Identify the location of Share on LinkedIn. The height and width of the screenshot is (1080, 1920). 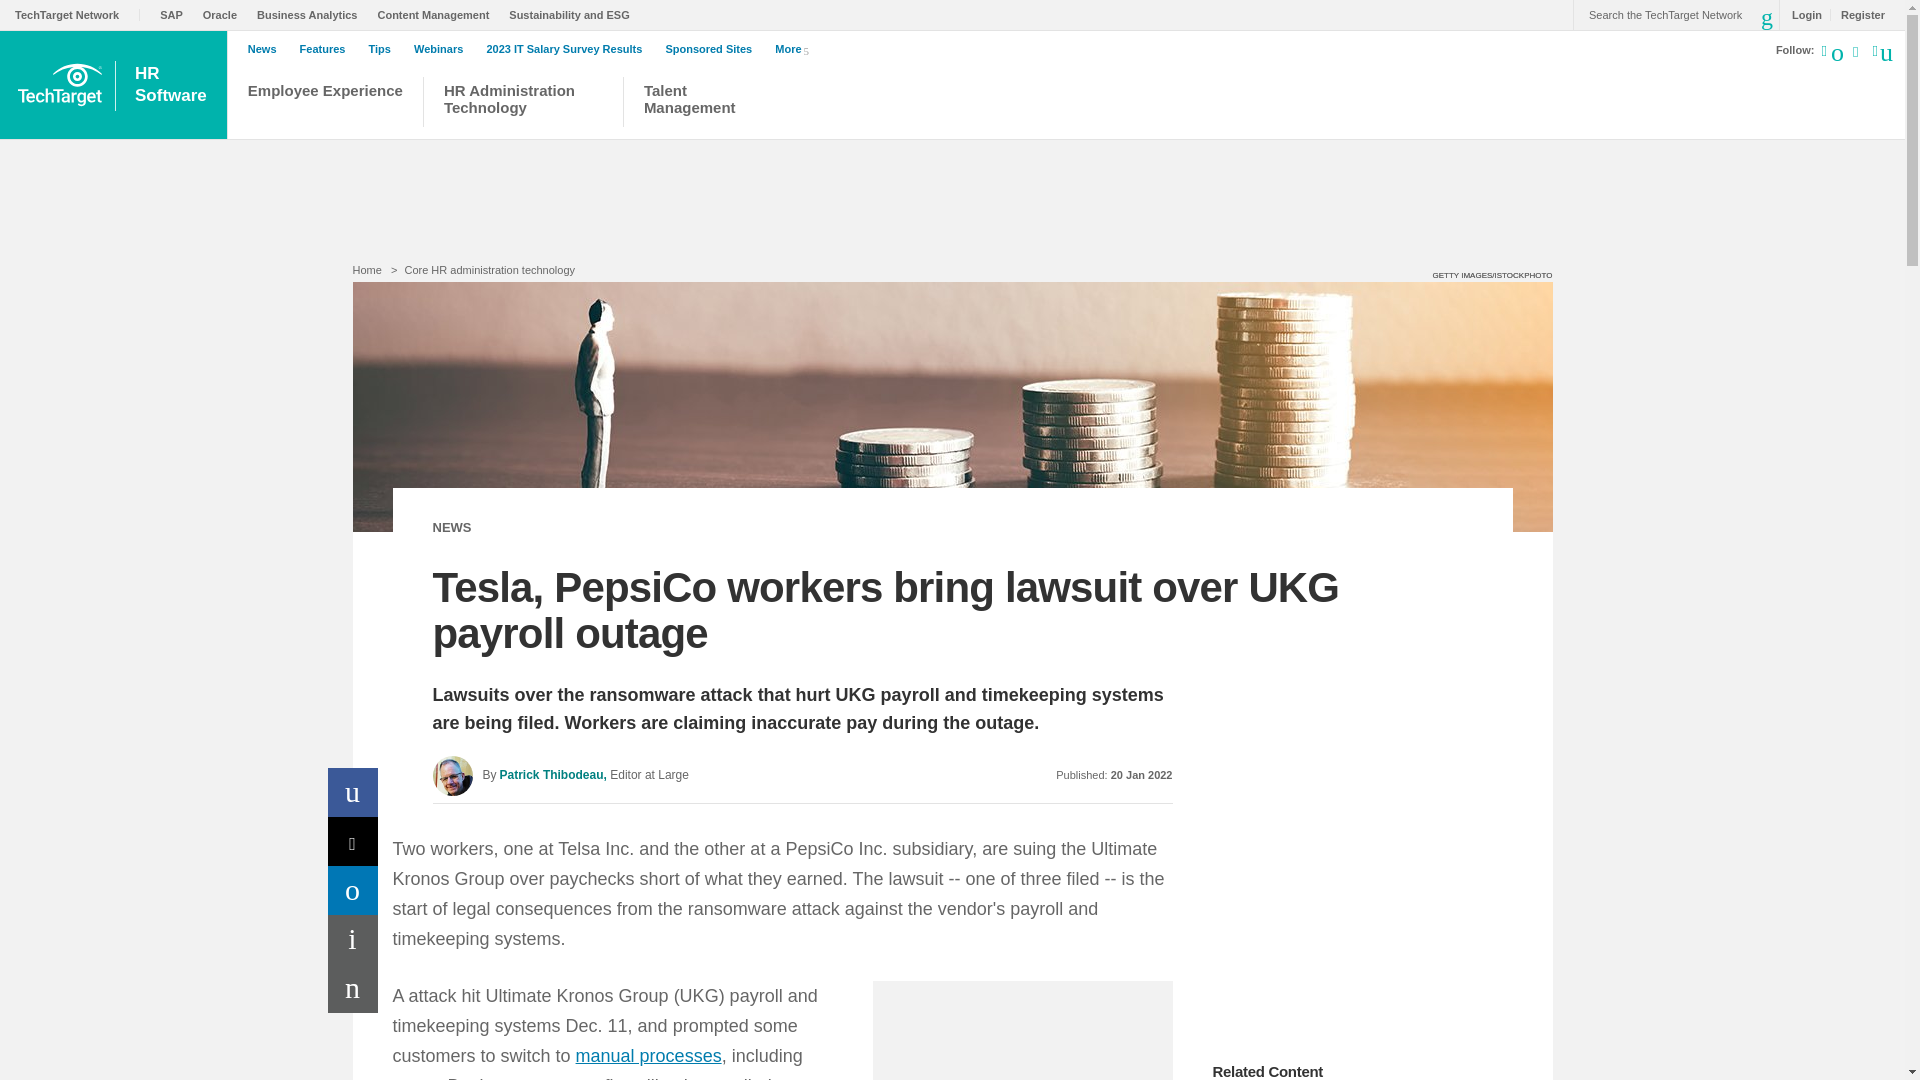
(522, 104).